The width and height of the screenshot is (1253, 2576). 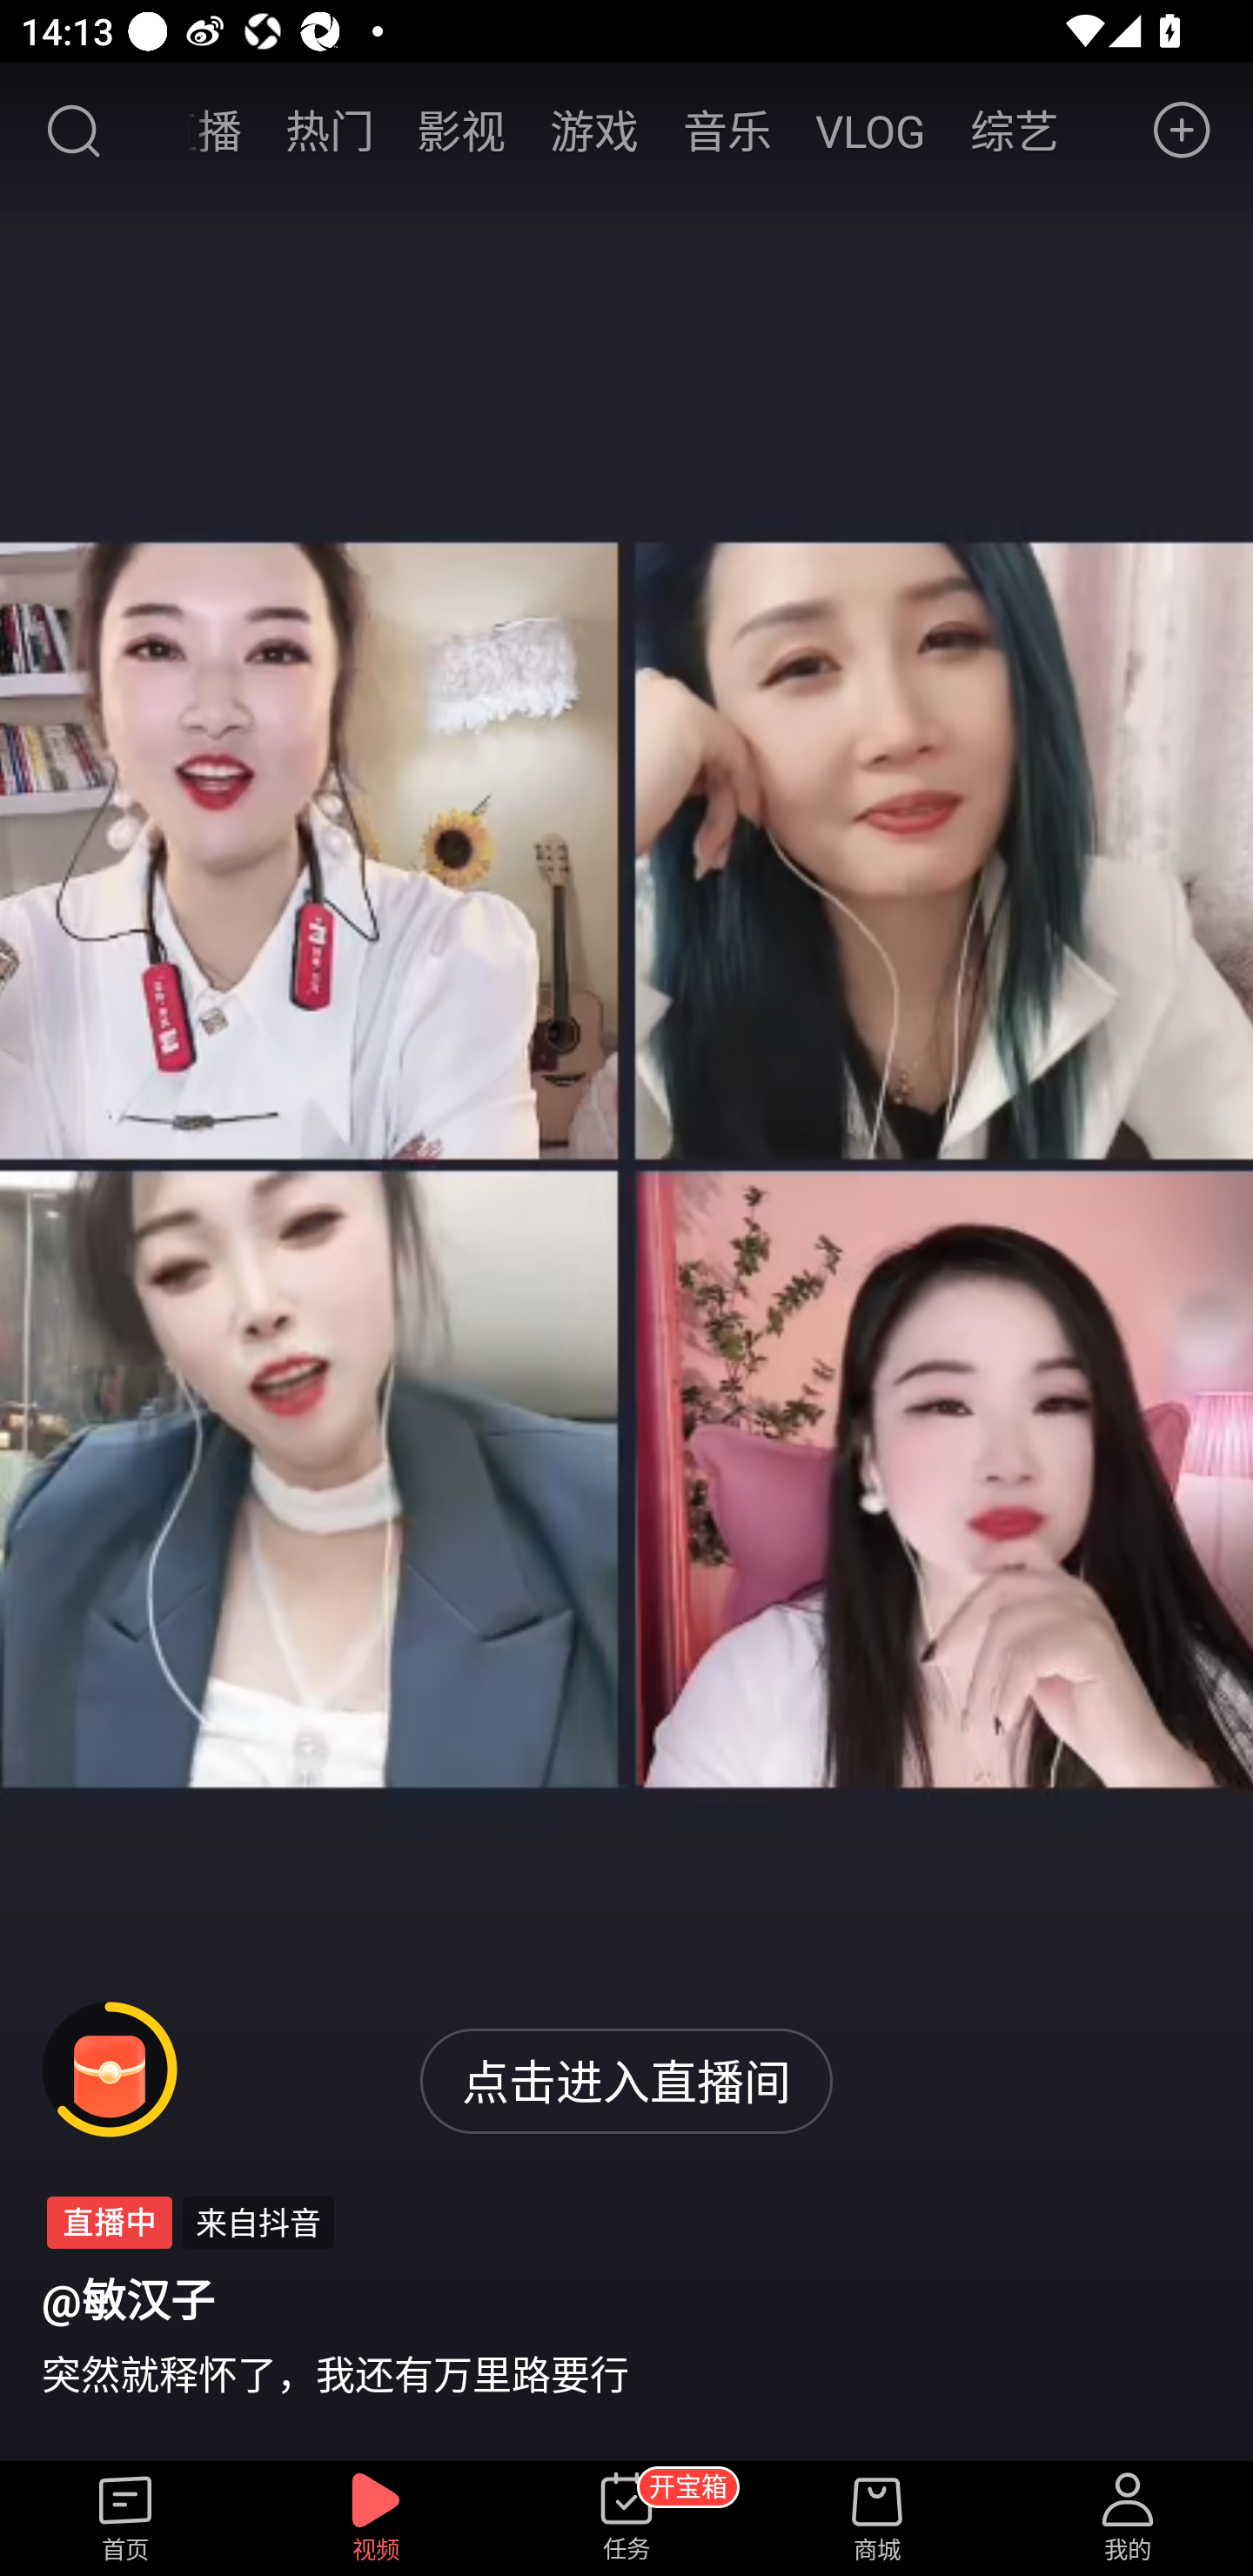 What do you see at coordinates (461, 130) in the screenshot?
I see `影视` at bounding box center [461, 130].